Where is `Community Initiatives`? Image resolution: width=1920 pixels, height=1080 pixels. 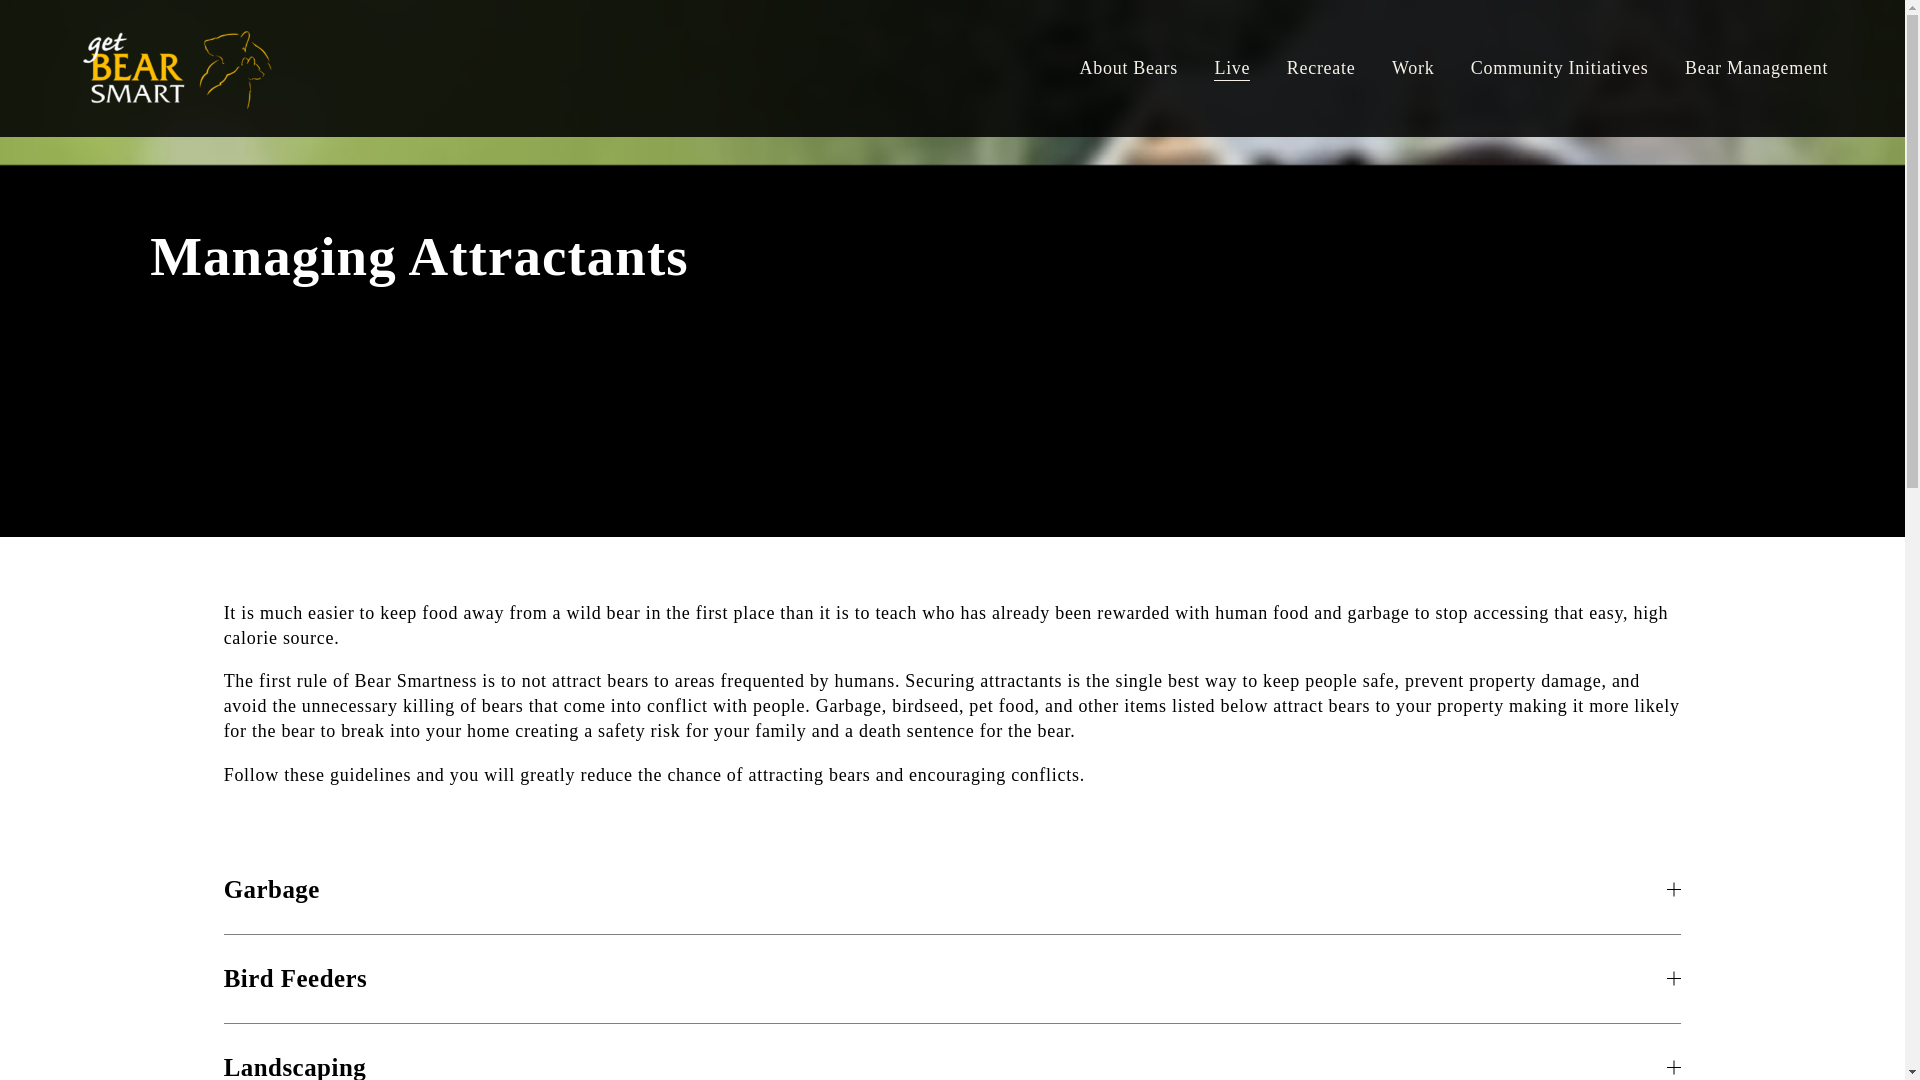 Community Initiatives is located at coordinates (1560, 68).